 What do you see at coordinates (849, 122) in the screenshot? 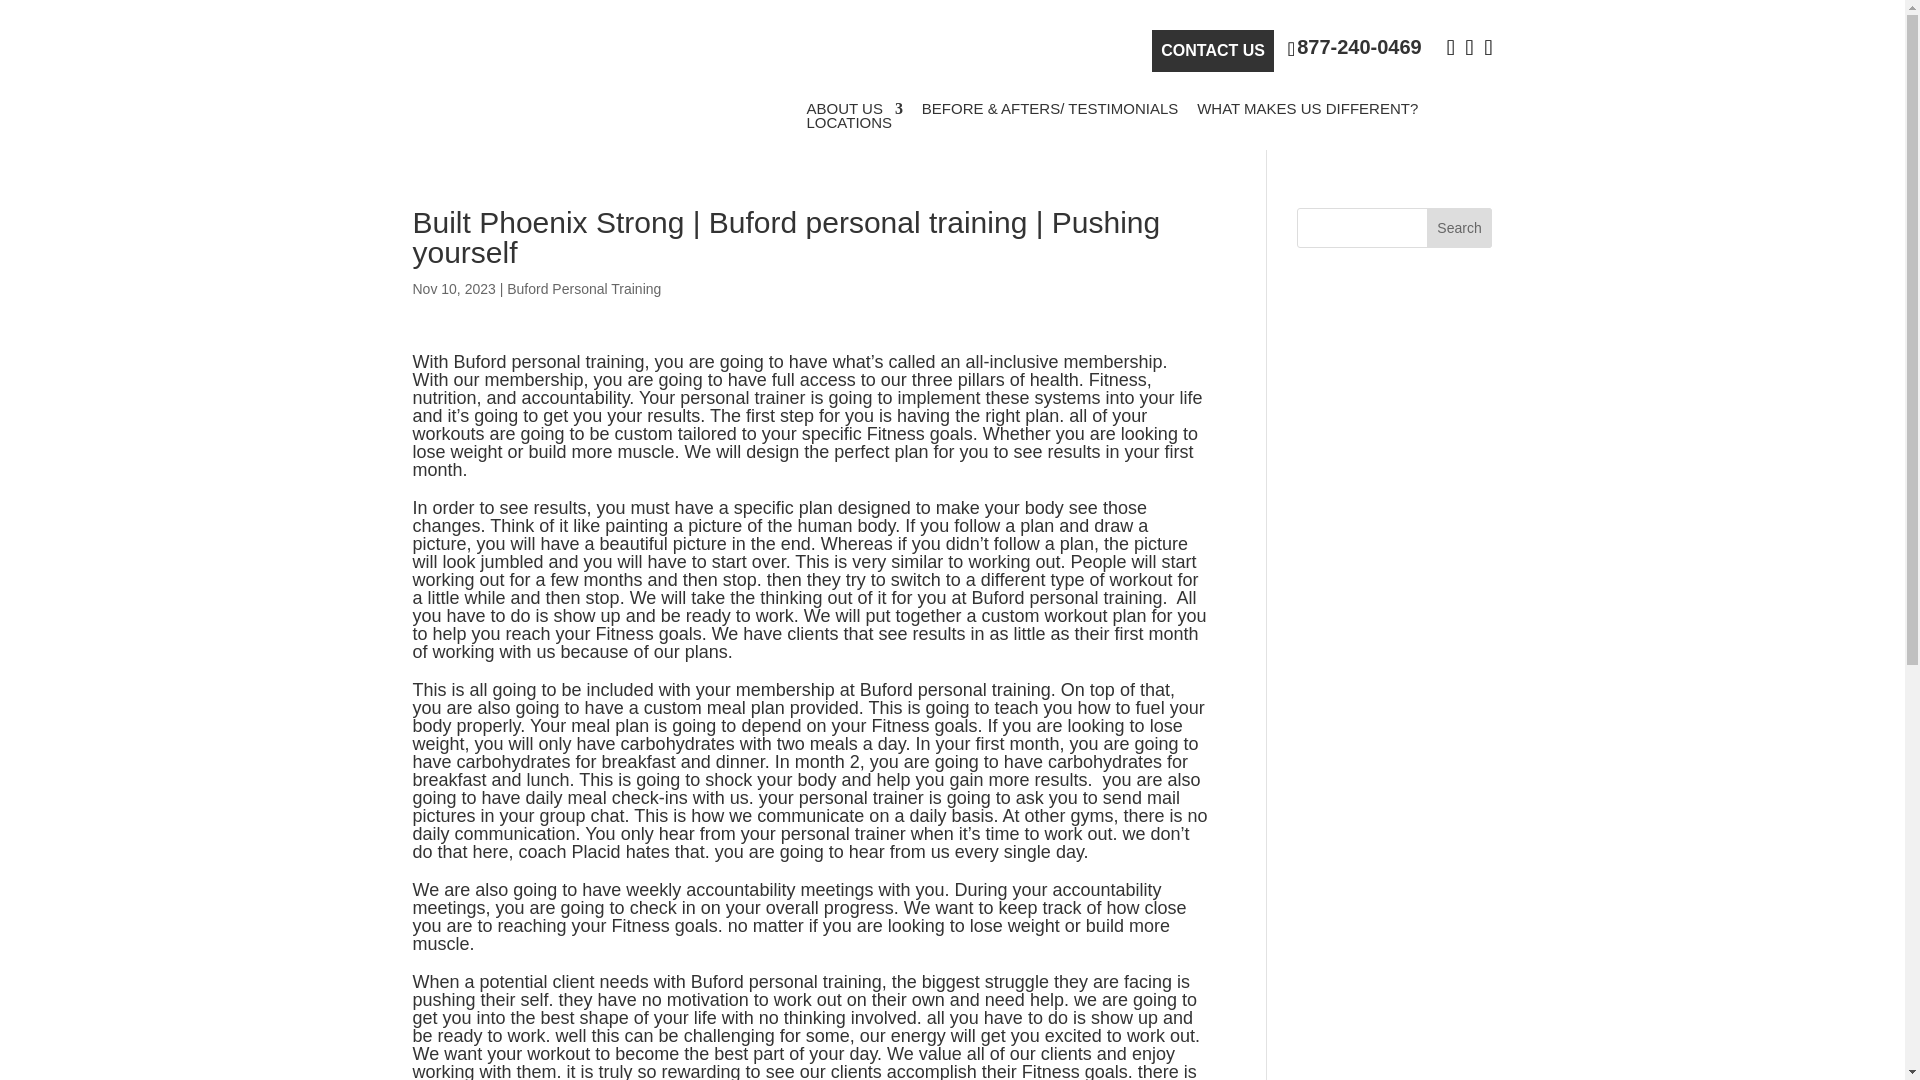
I see `LOCATIONS` at bounding box center [849, 122].